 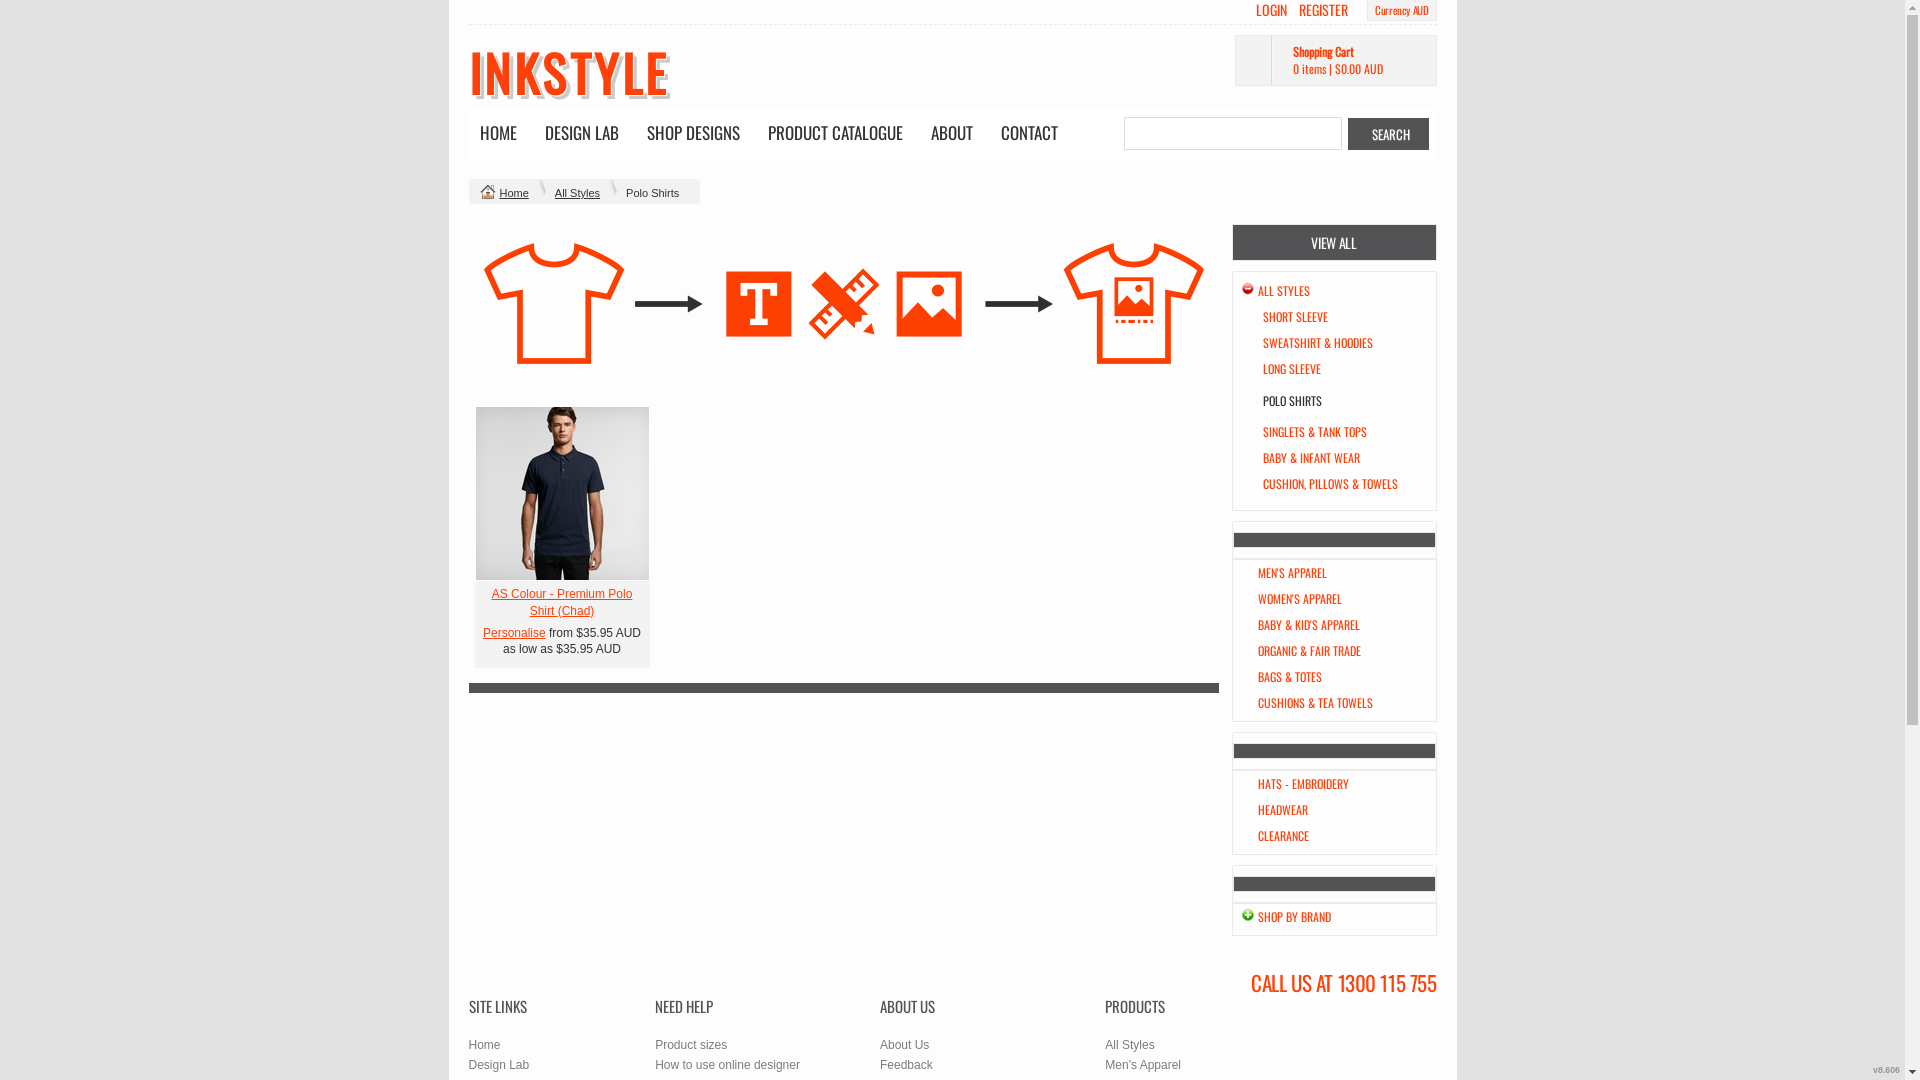 I want to click on Design Lab, so click(x=498, y=1065).